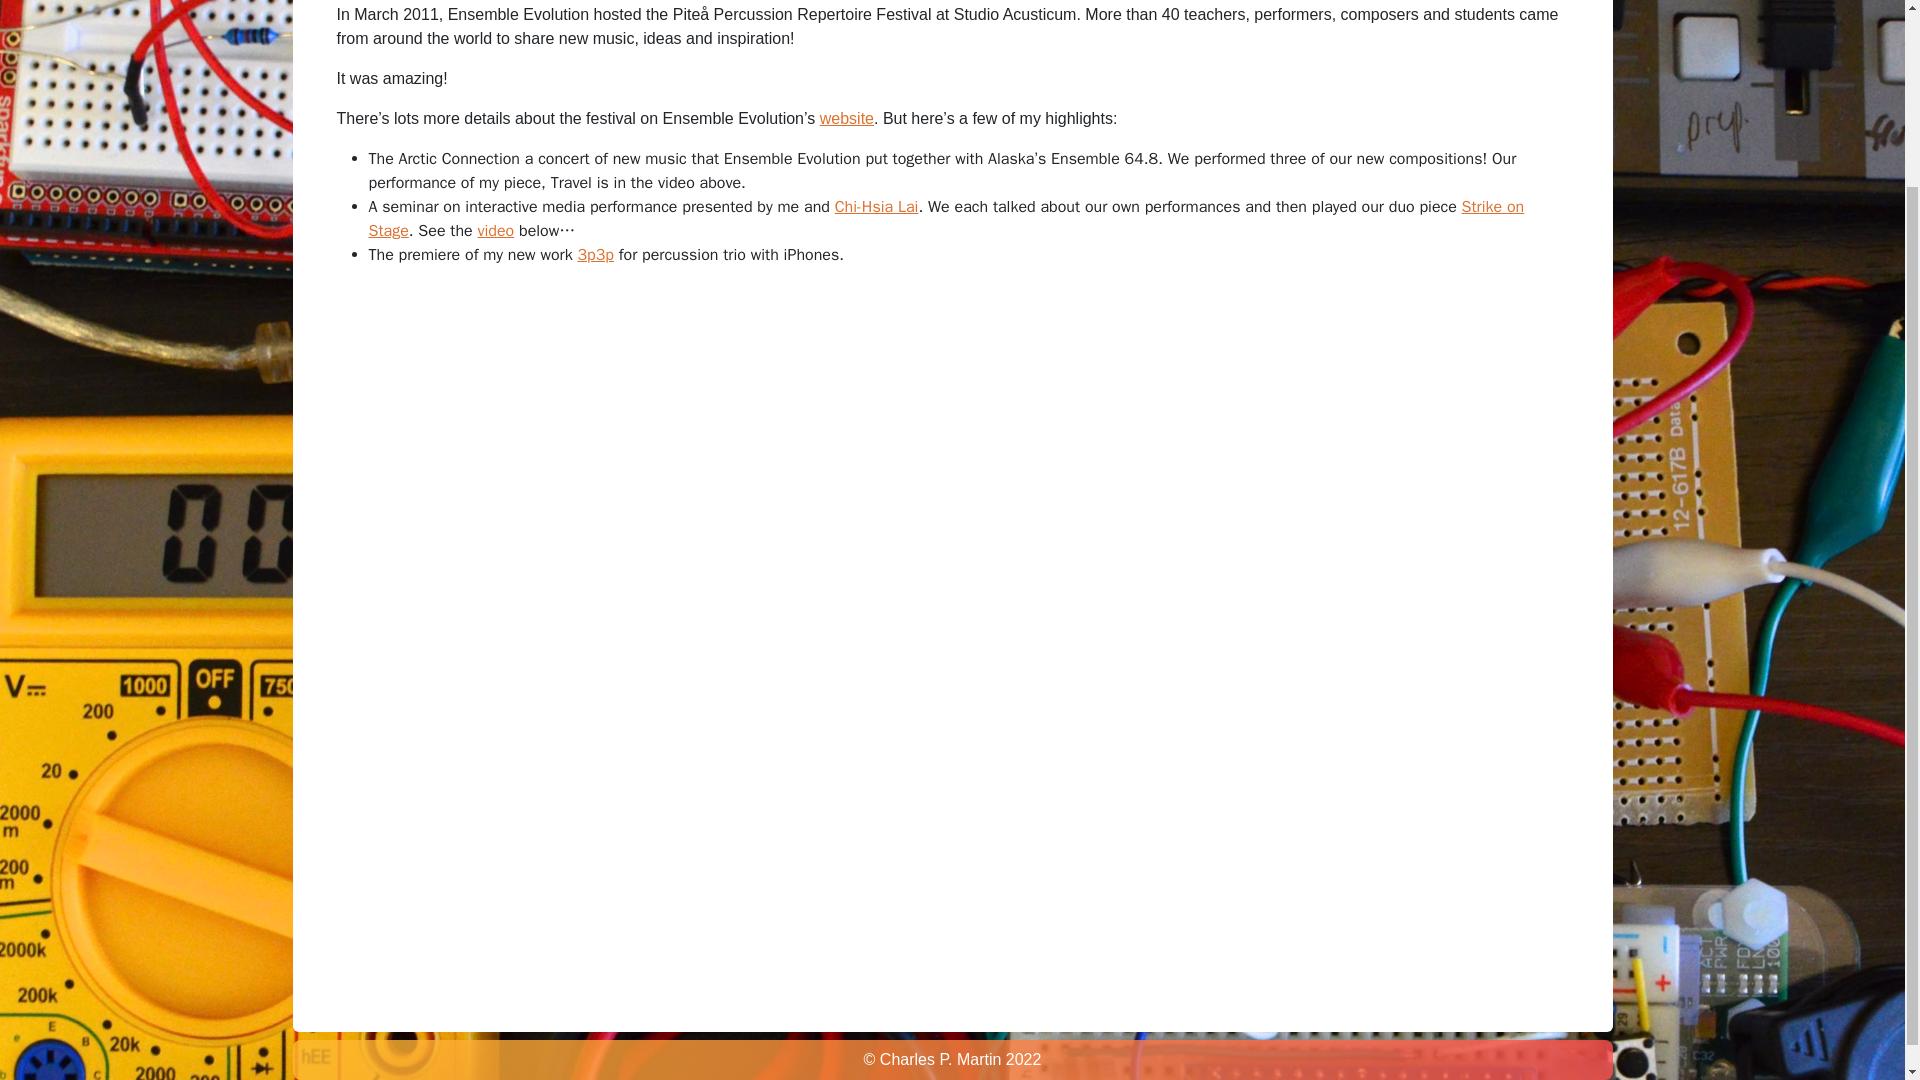 This screenshot has width=1920, height=1080. What do you see at coordinates (946, 218) in the screenshot?
I see `Strike on Stage` at bounding box center [946, 218].